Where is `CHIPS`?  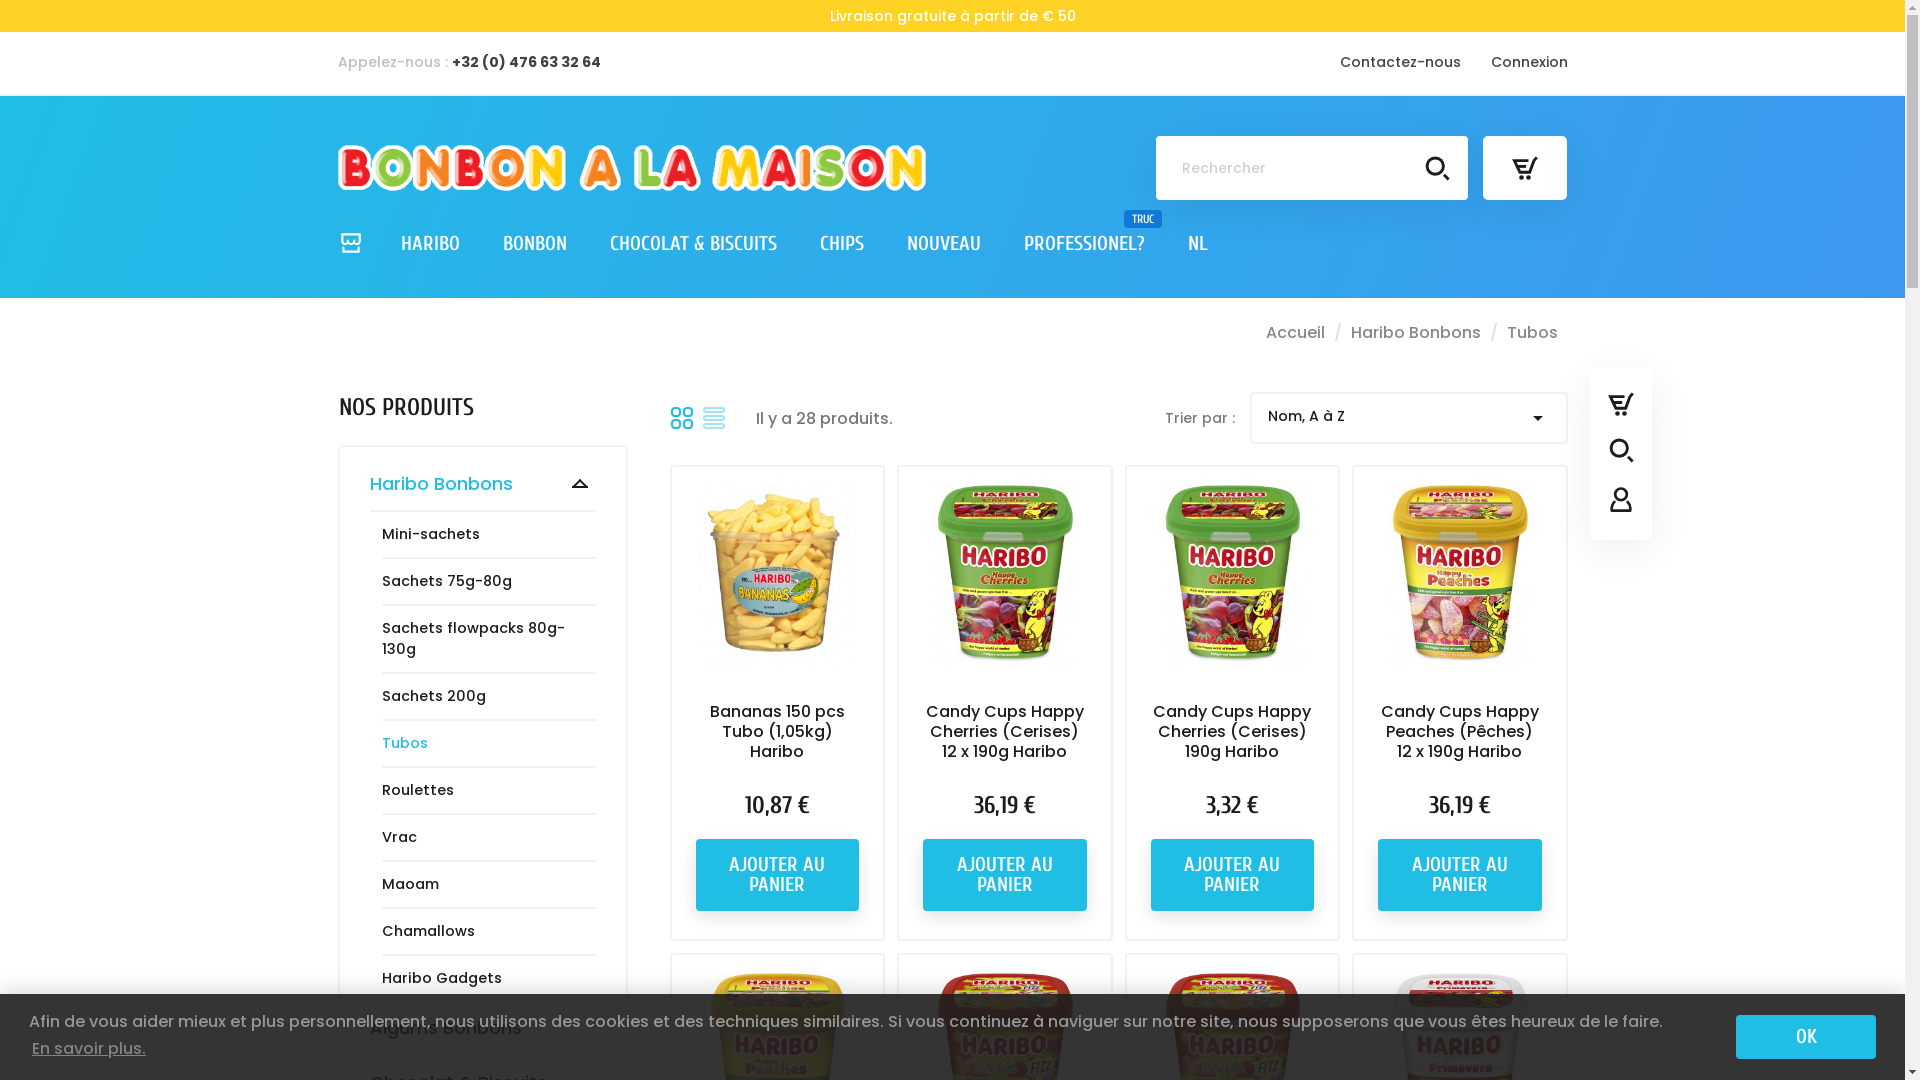 CHIPS is located at coordinates (842, 244).